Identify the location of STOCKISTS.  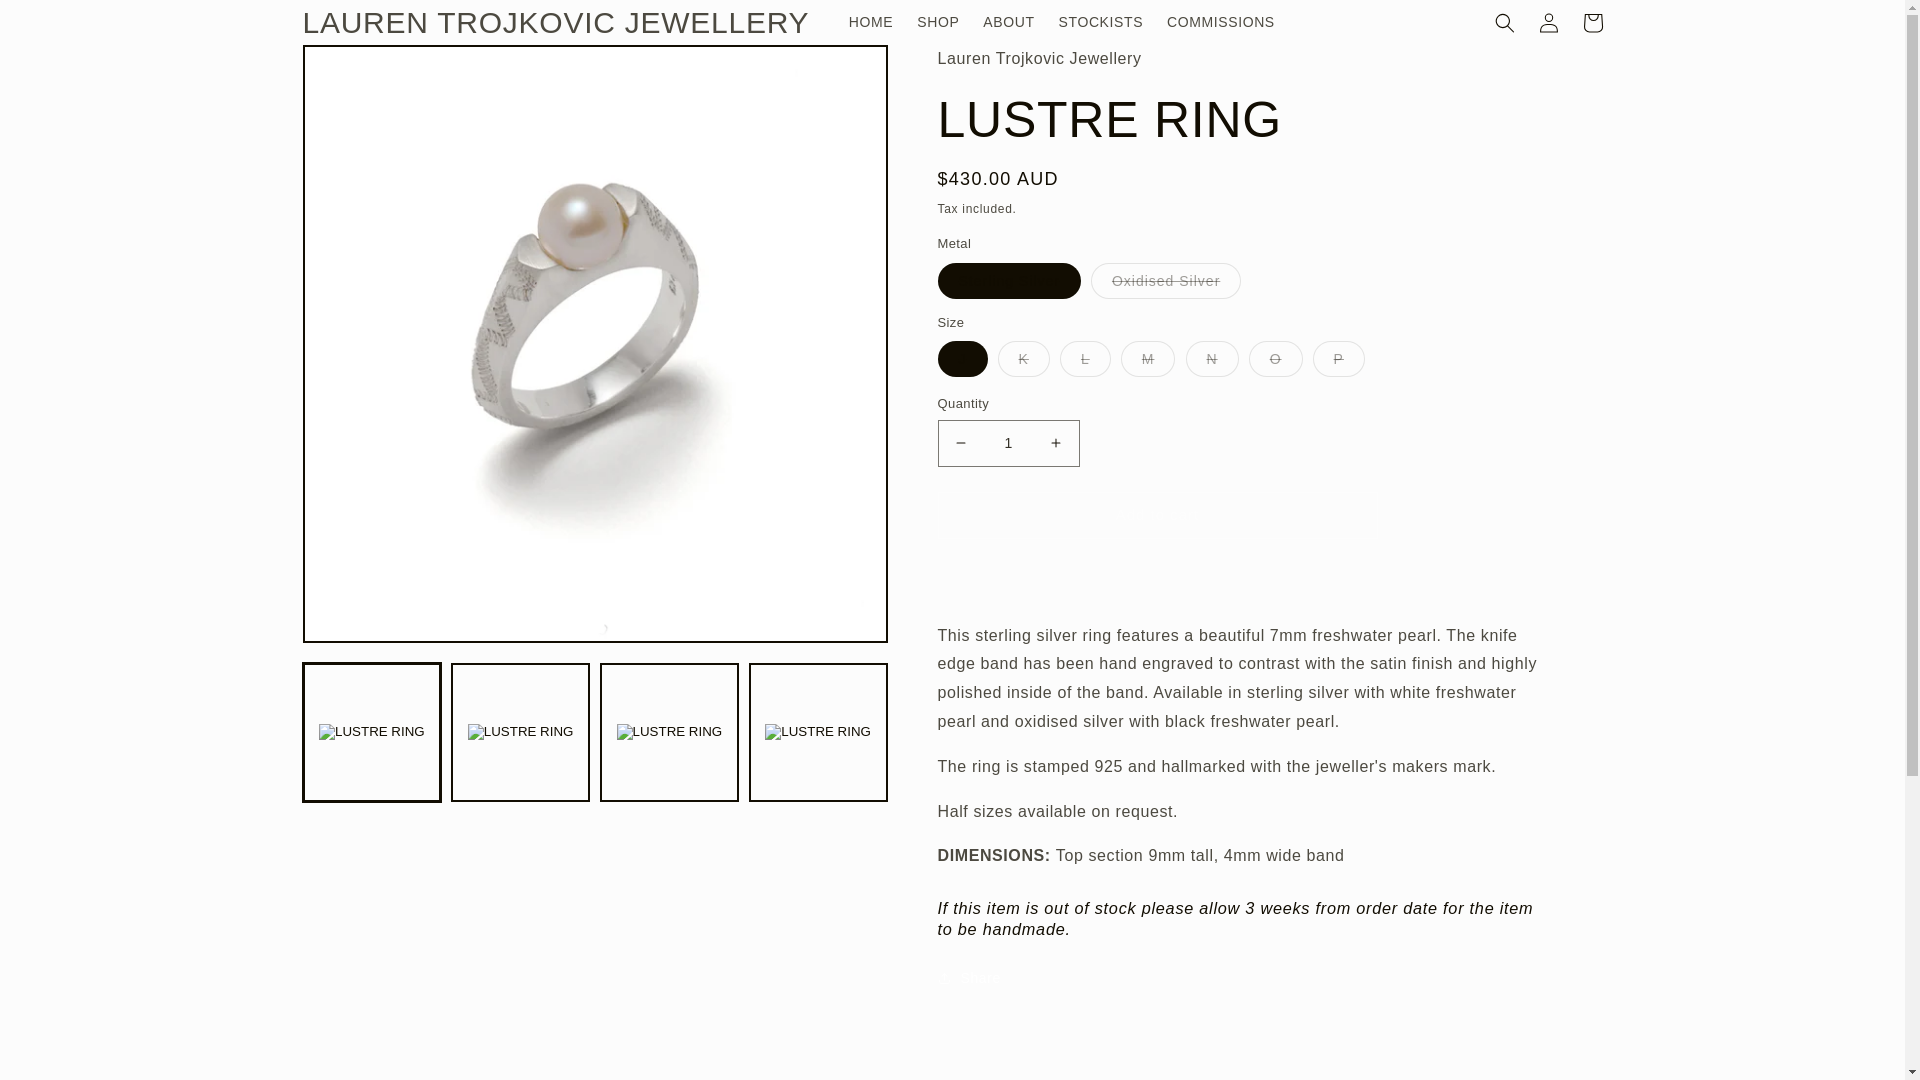
(1100, 22).